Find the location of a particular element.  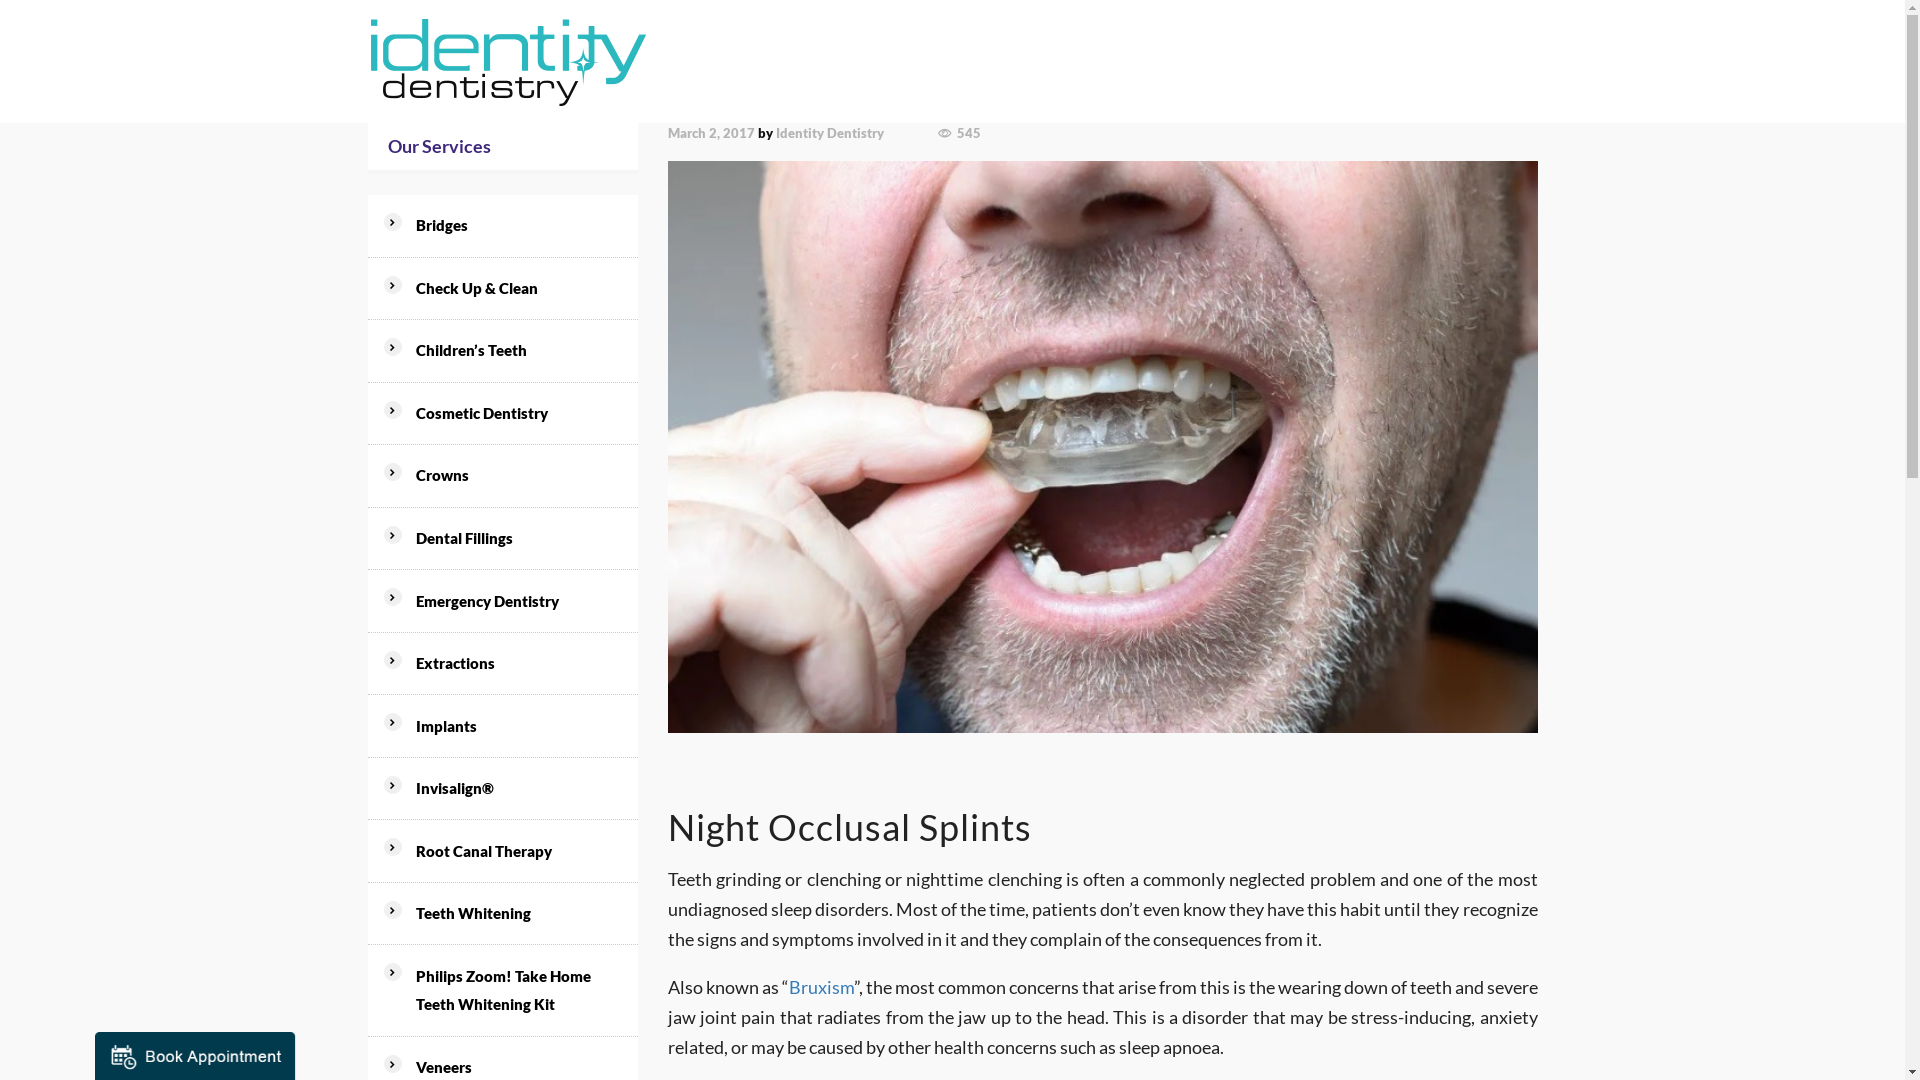

Philips Zoom! Take Home Teeth Whitening Kit is located at coordinates (515, 990).